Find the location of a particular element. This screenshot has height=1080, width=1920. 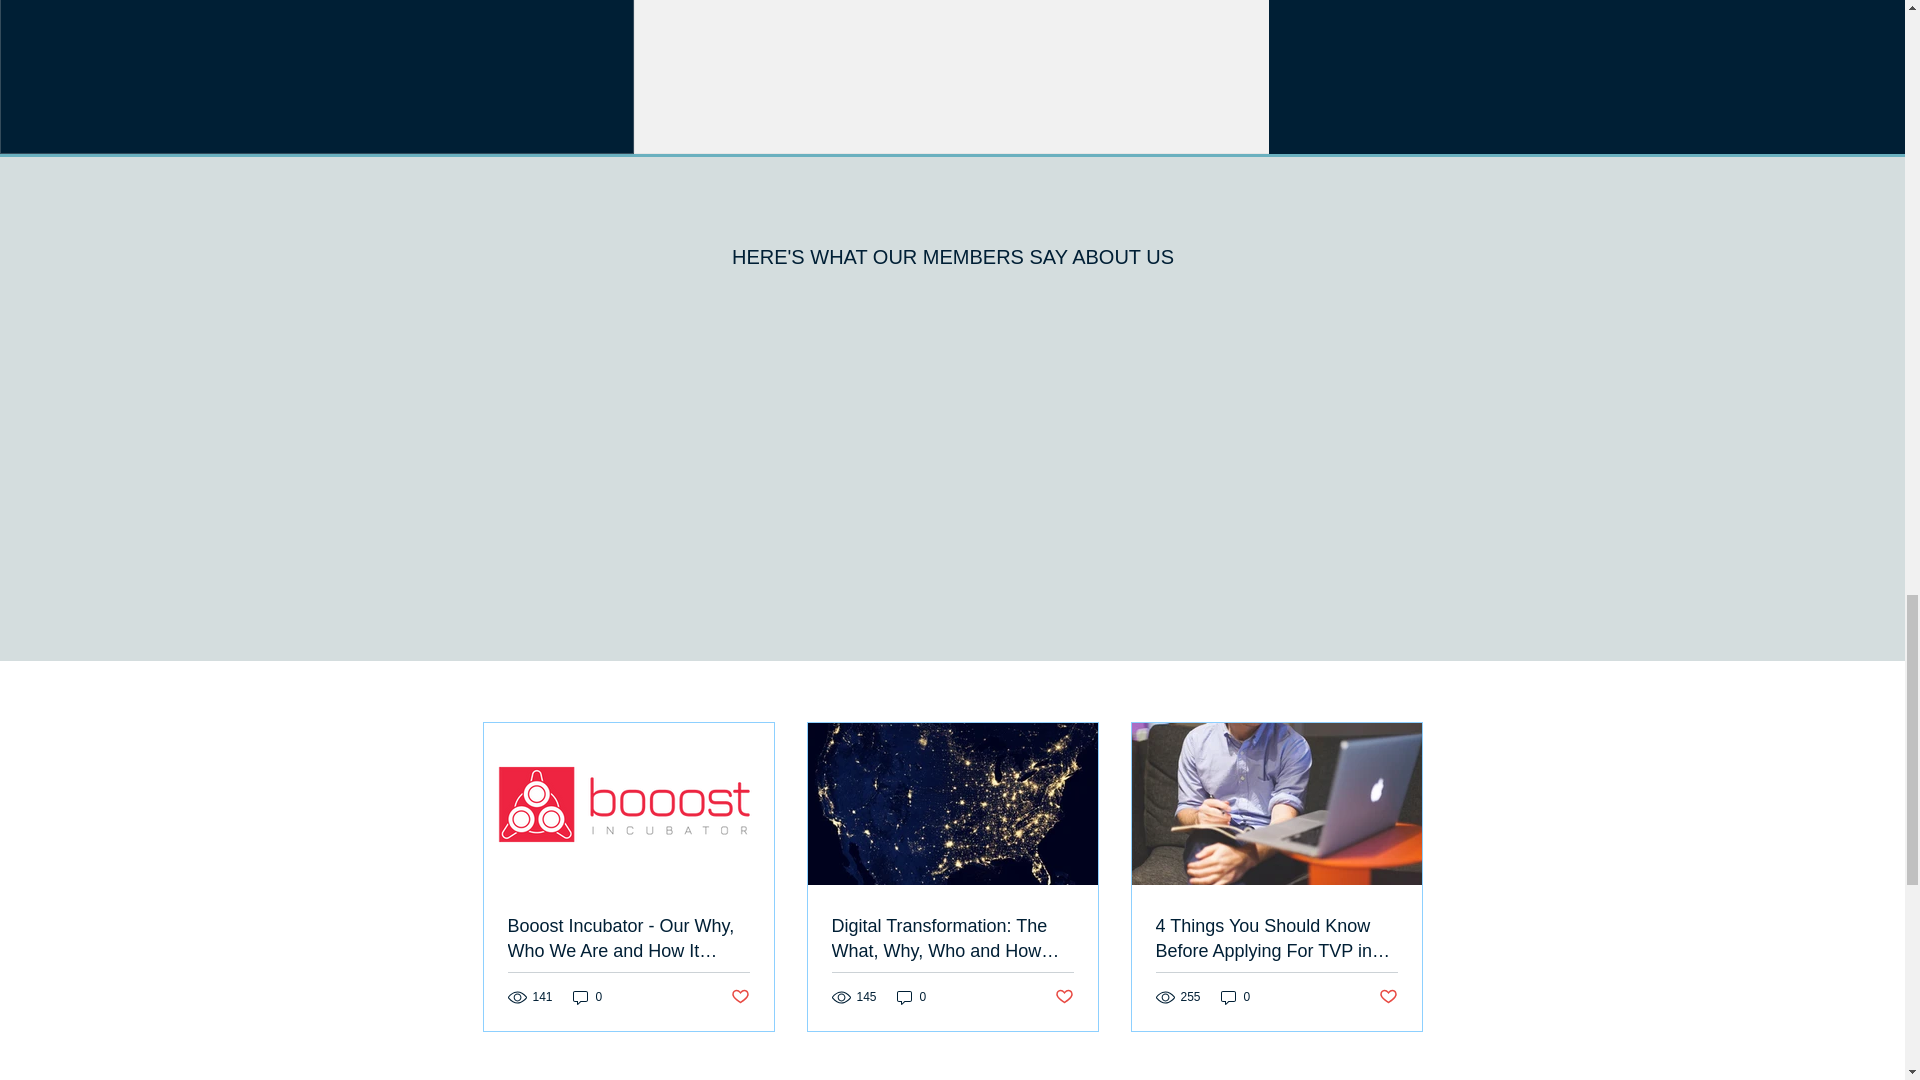

0 is located at coordinates (912, 997).